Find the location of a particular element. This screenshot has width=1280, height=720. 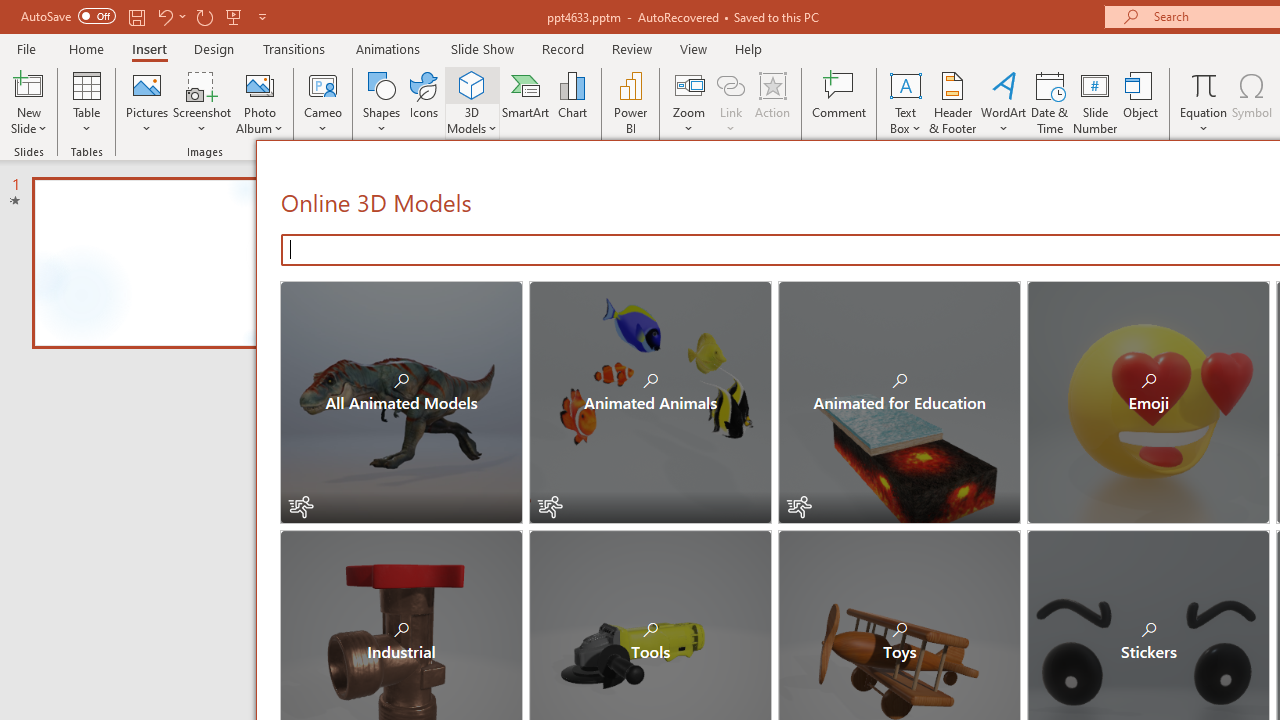

Equation is located at coordinates (1204, 84).